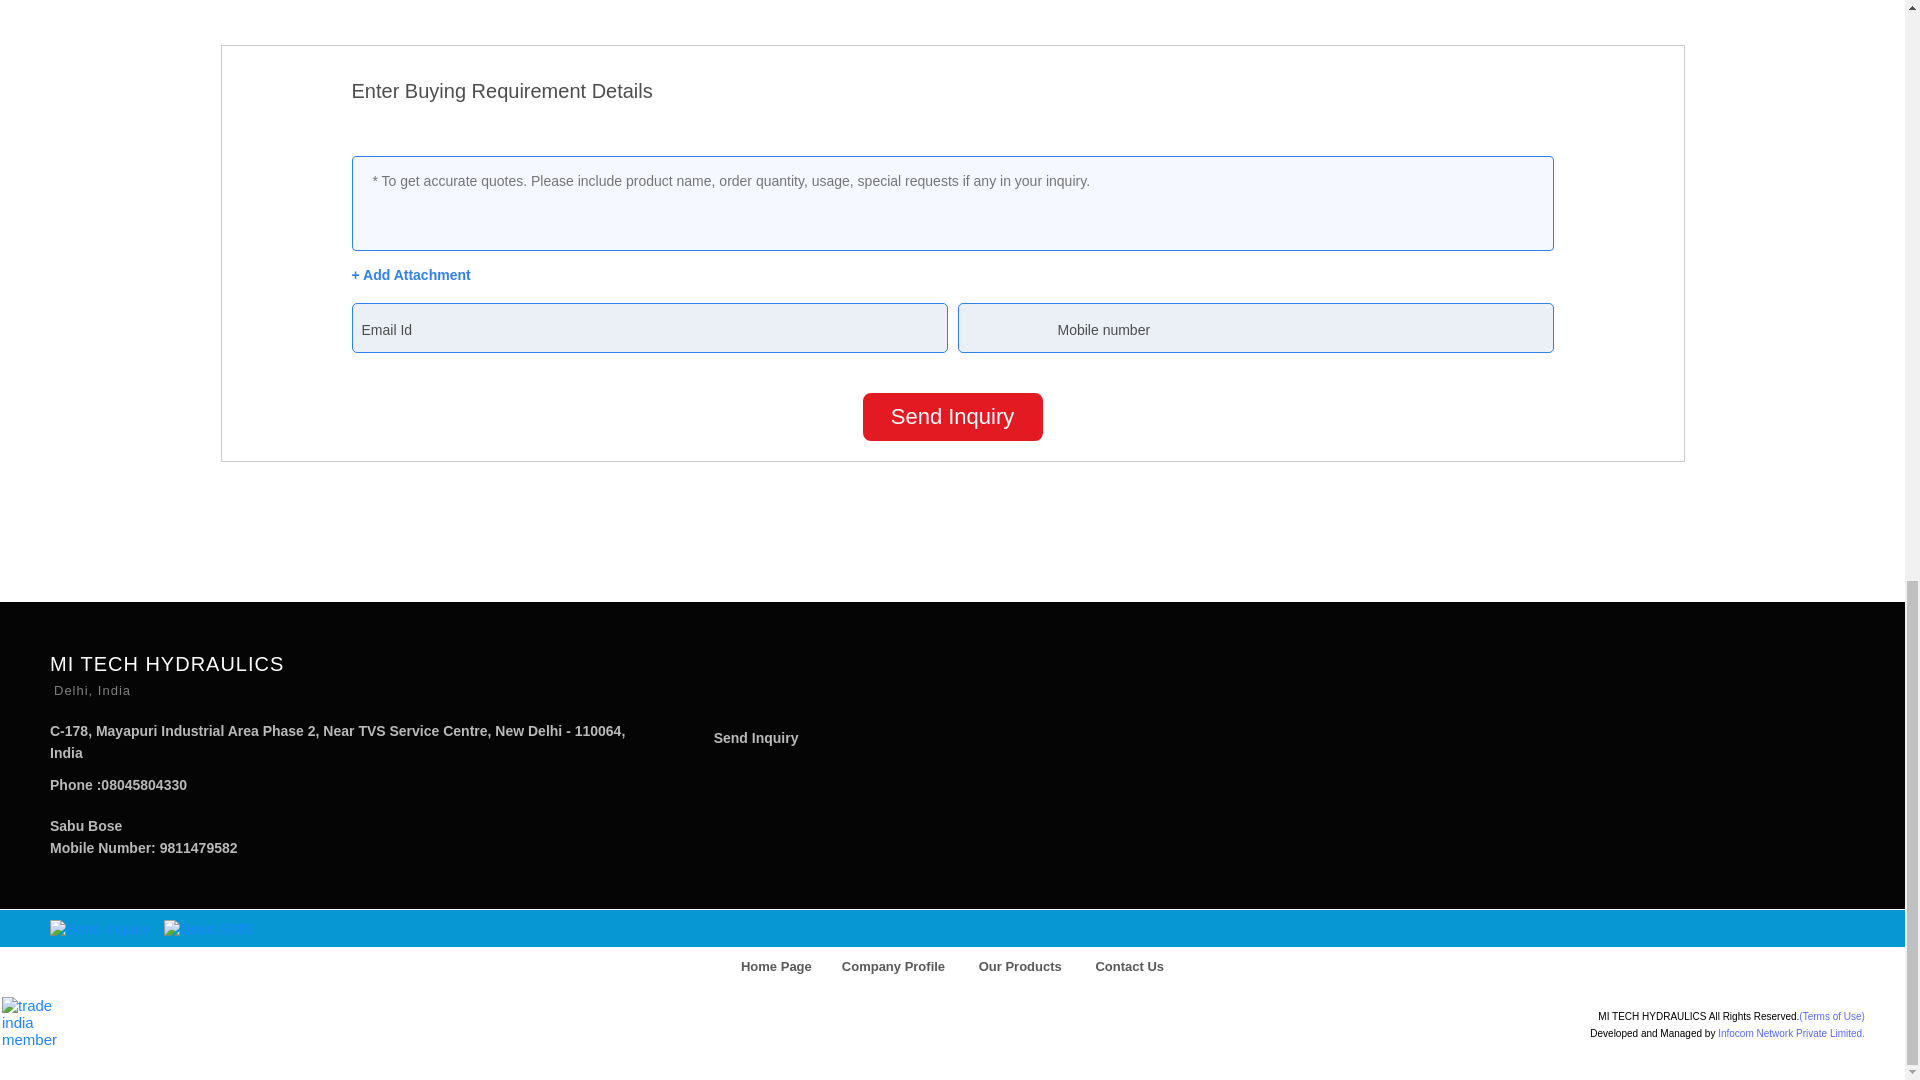 The height and width of the screenshot is (1080, 1920). I want to click on Send Inquiry, so click(952, 416).